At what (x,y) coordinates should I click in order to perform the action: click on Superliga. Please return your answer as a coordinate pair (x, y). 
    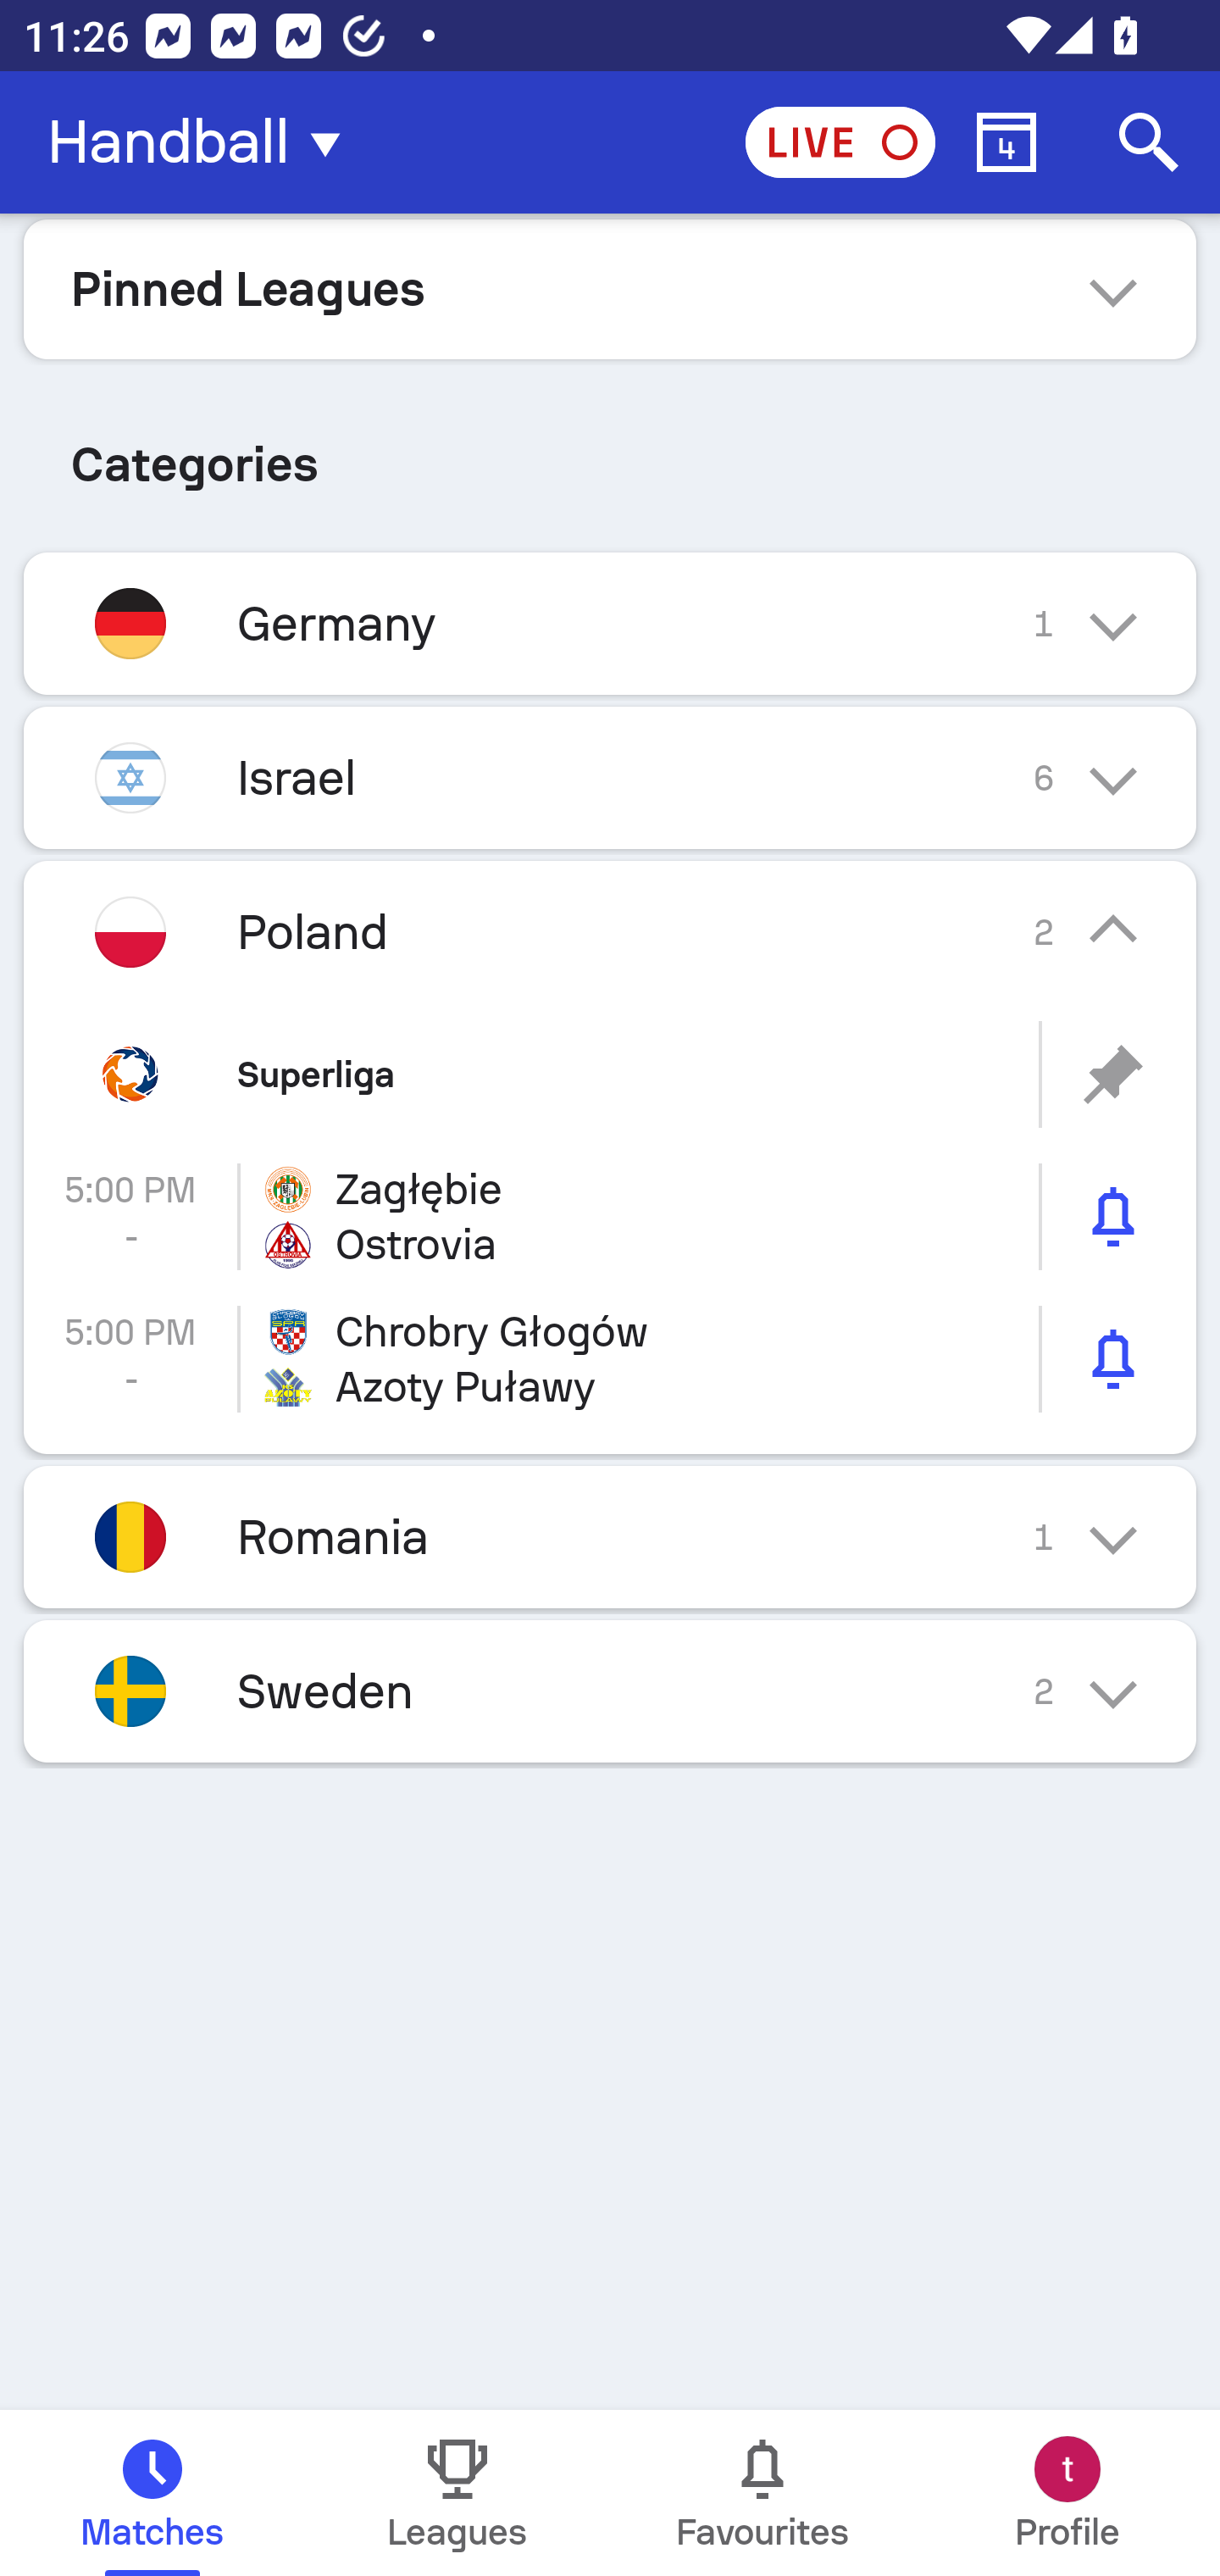
    Looking at the image, I should click on (610, 1074).